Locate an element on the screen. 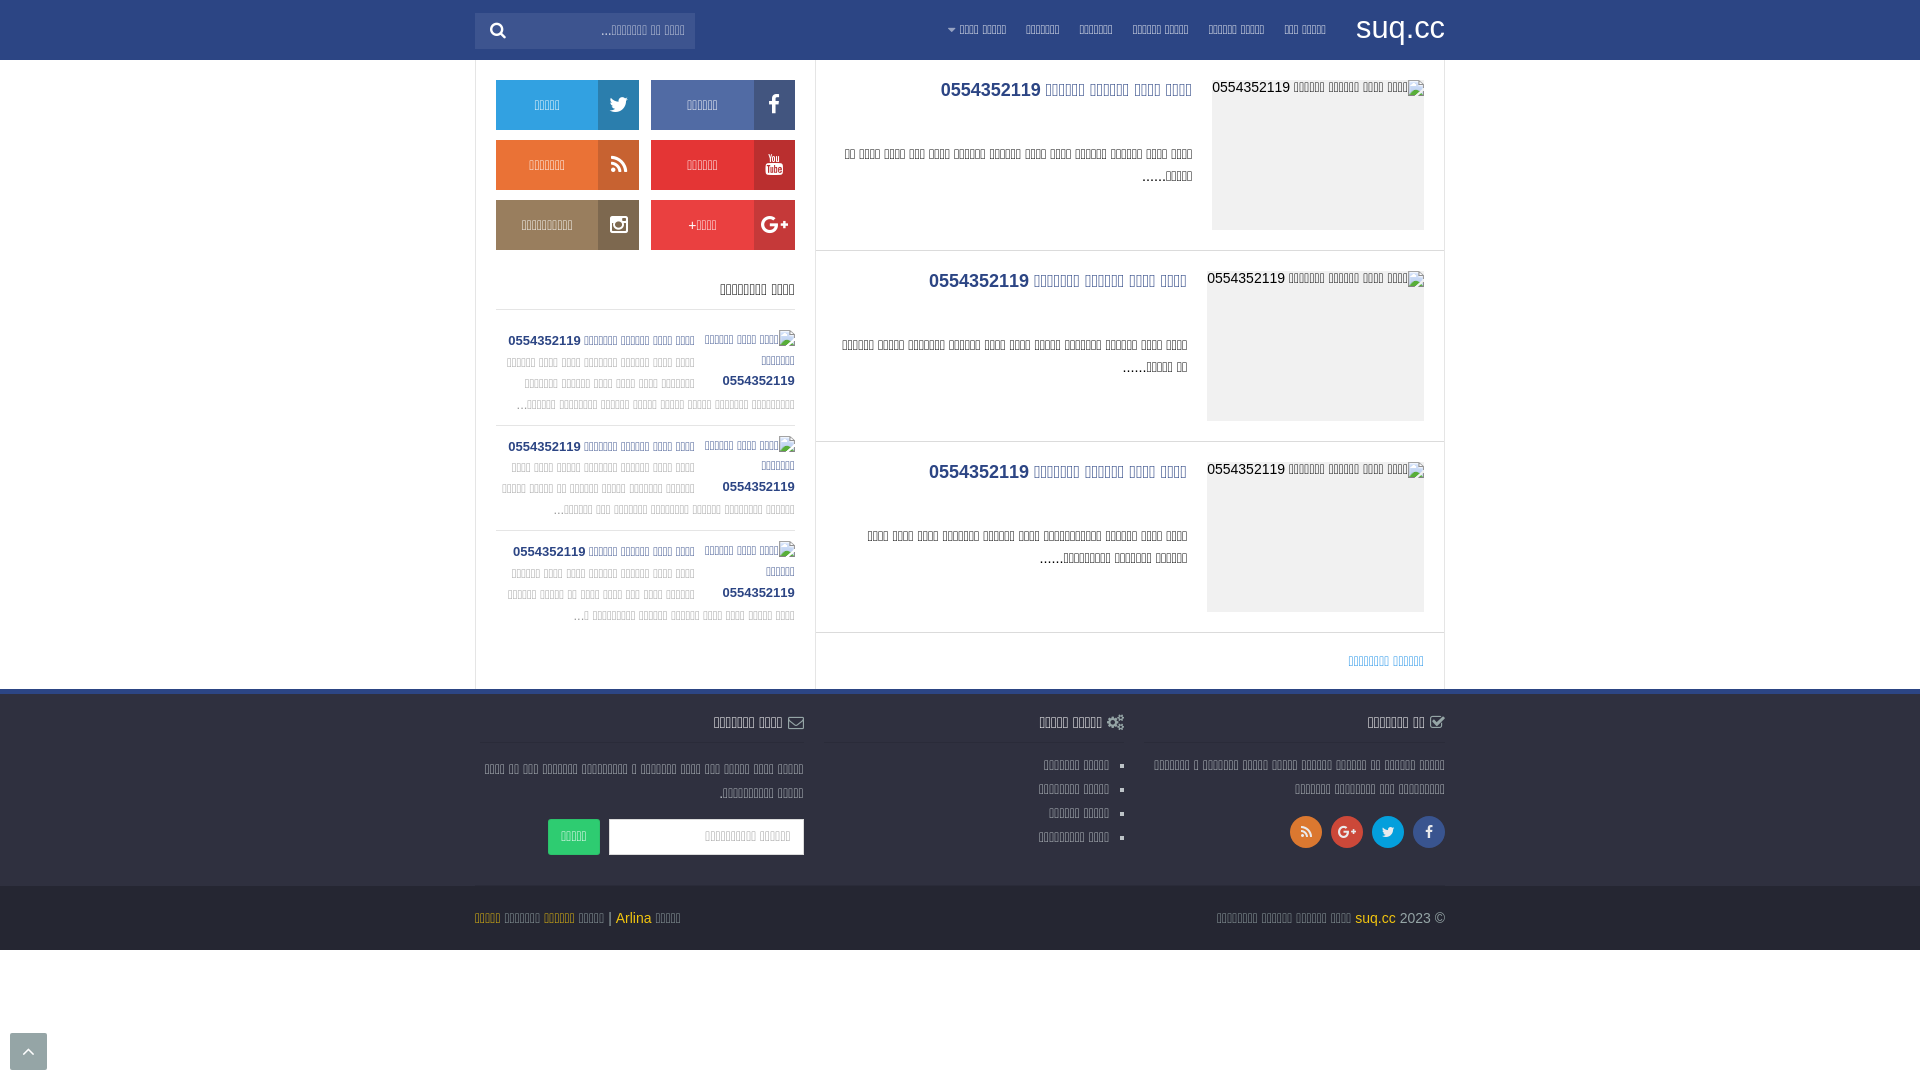 Image resolution: width=1920 pixels, height=1080 pixels. suq.cc is located at coordinates (1375, 918).